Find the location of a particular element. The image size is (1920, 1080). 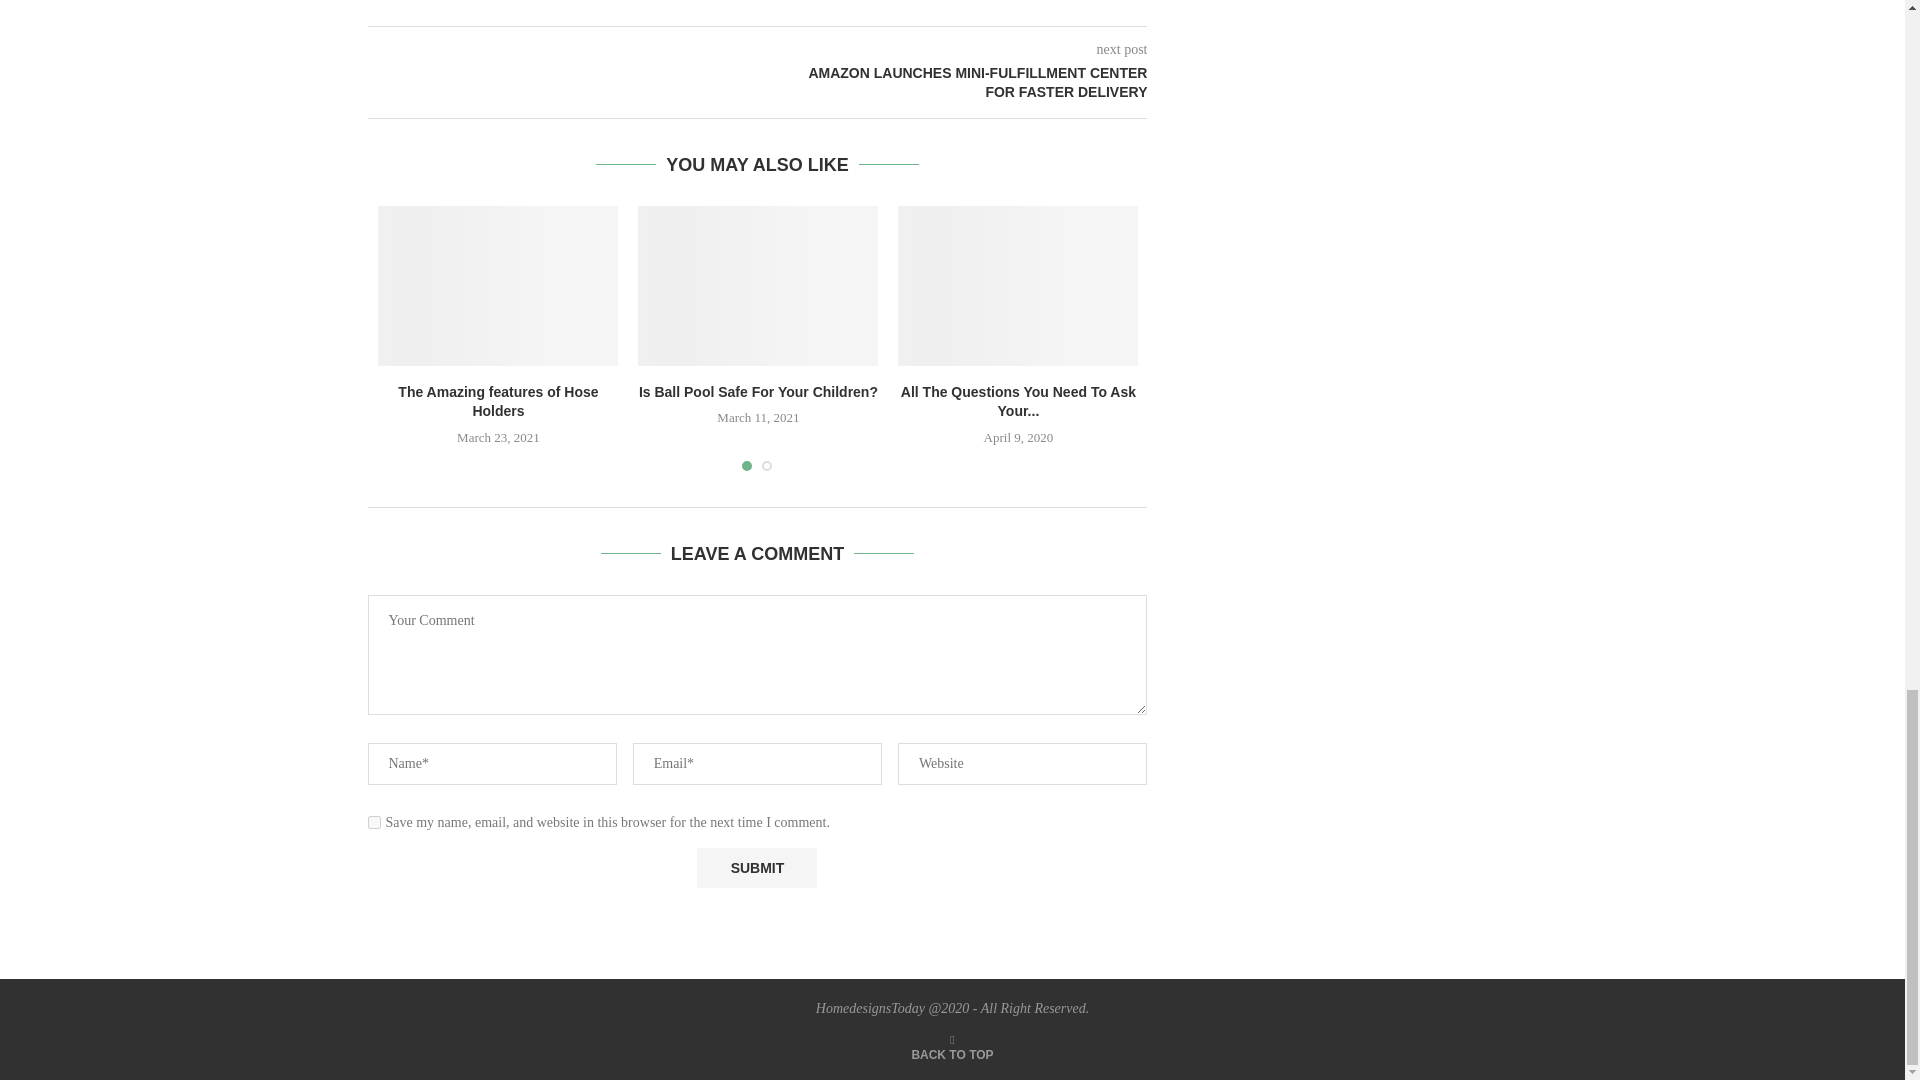

Is Ball Pool Safe For Your Children? is located at coordinates (758, 392).